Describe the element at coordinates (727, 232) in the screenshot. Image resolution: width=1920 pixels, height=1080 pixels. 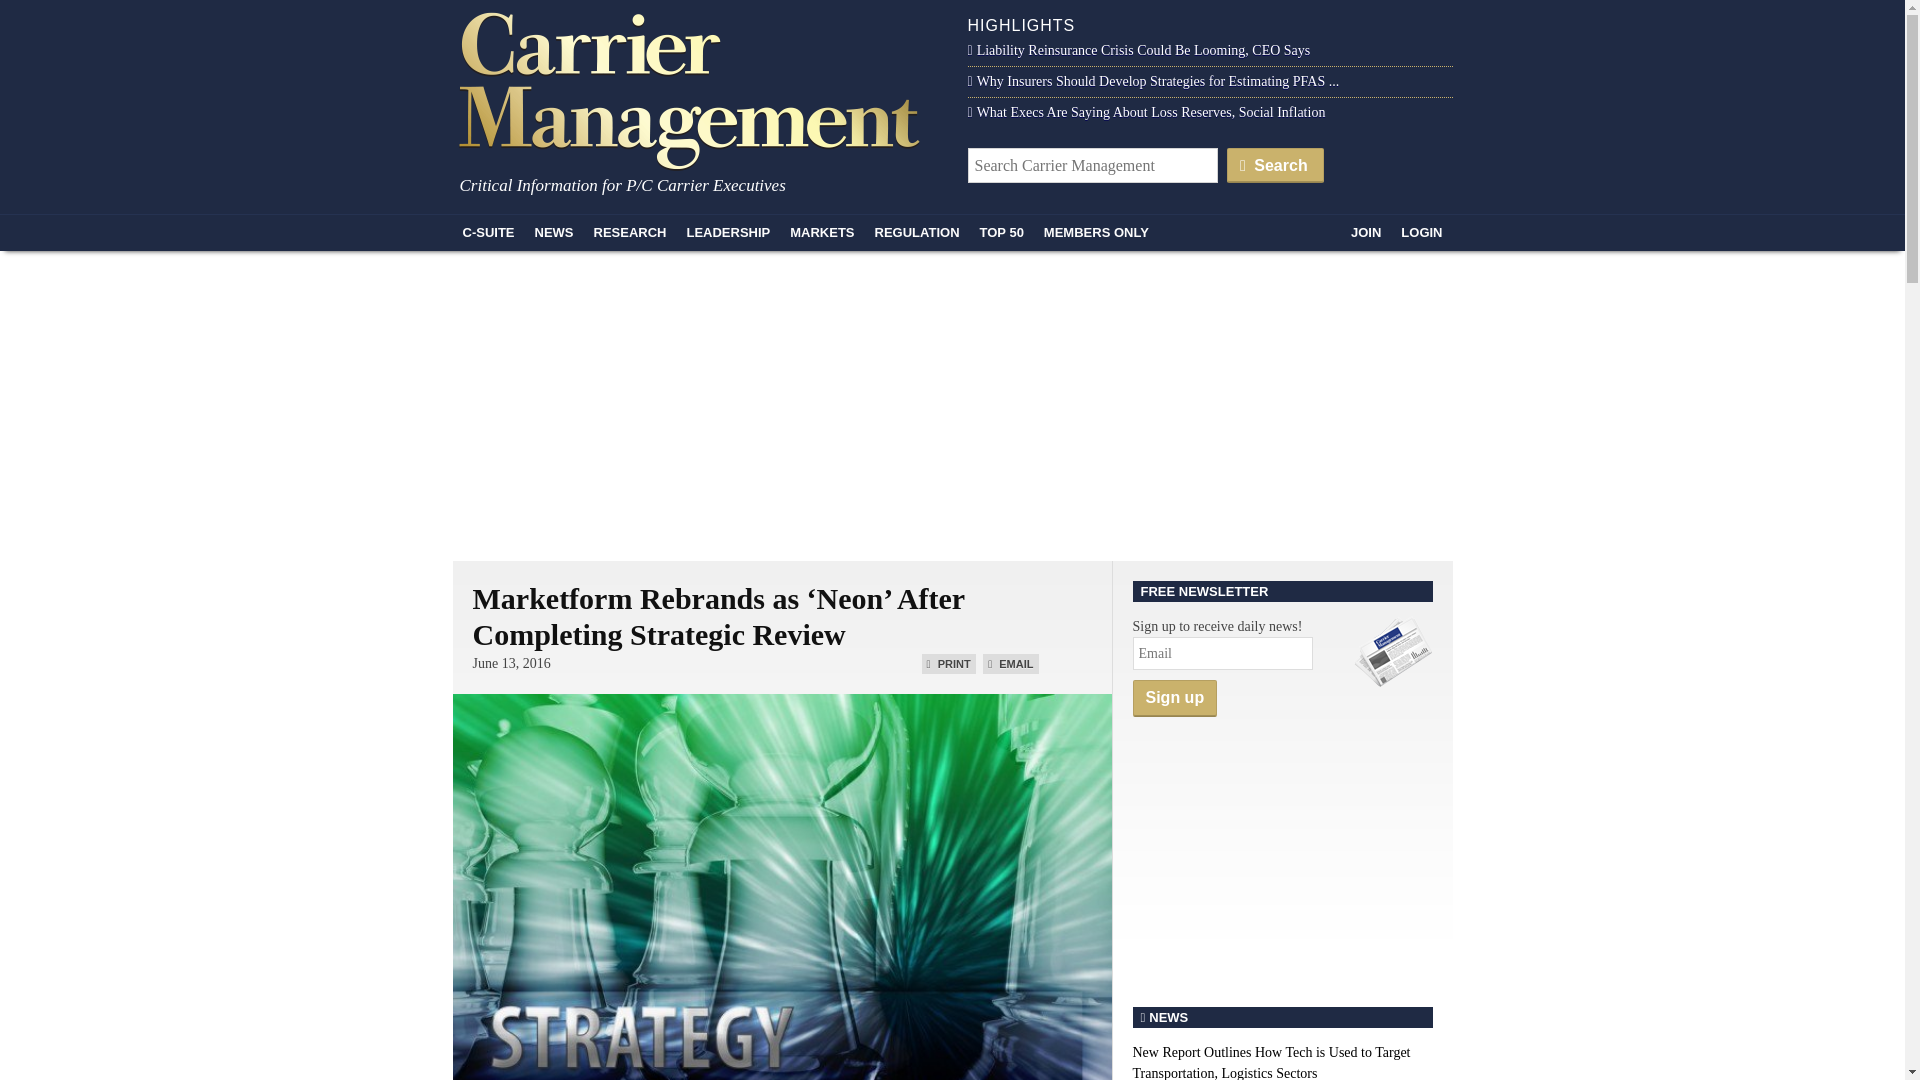
I see `LEADERSHIP` at that location.